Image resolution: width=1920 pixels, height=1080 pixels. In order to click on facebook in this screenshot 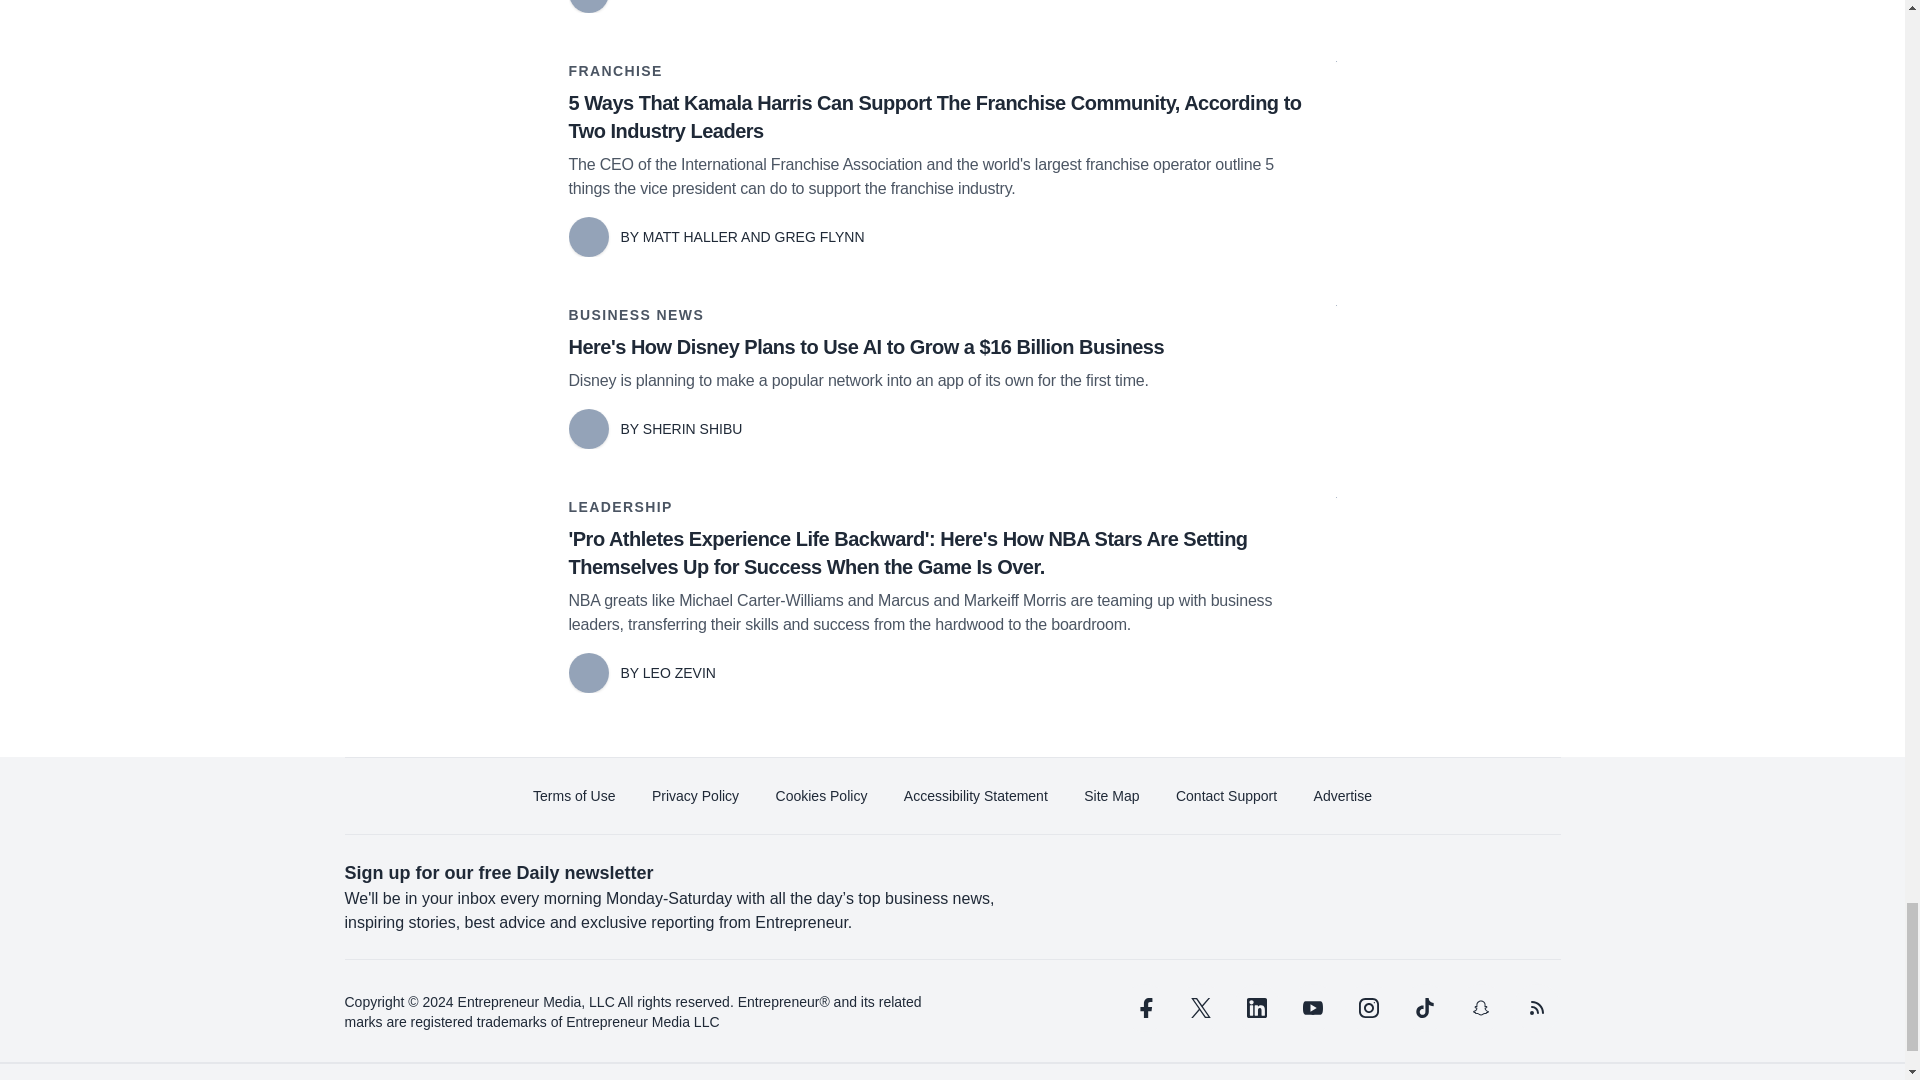, I will do `click(1143, 1008)`.